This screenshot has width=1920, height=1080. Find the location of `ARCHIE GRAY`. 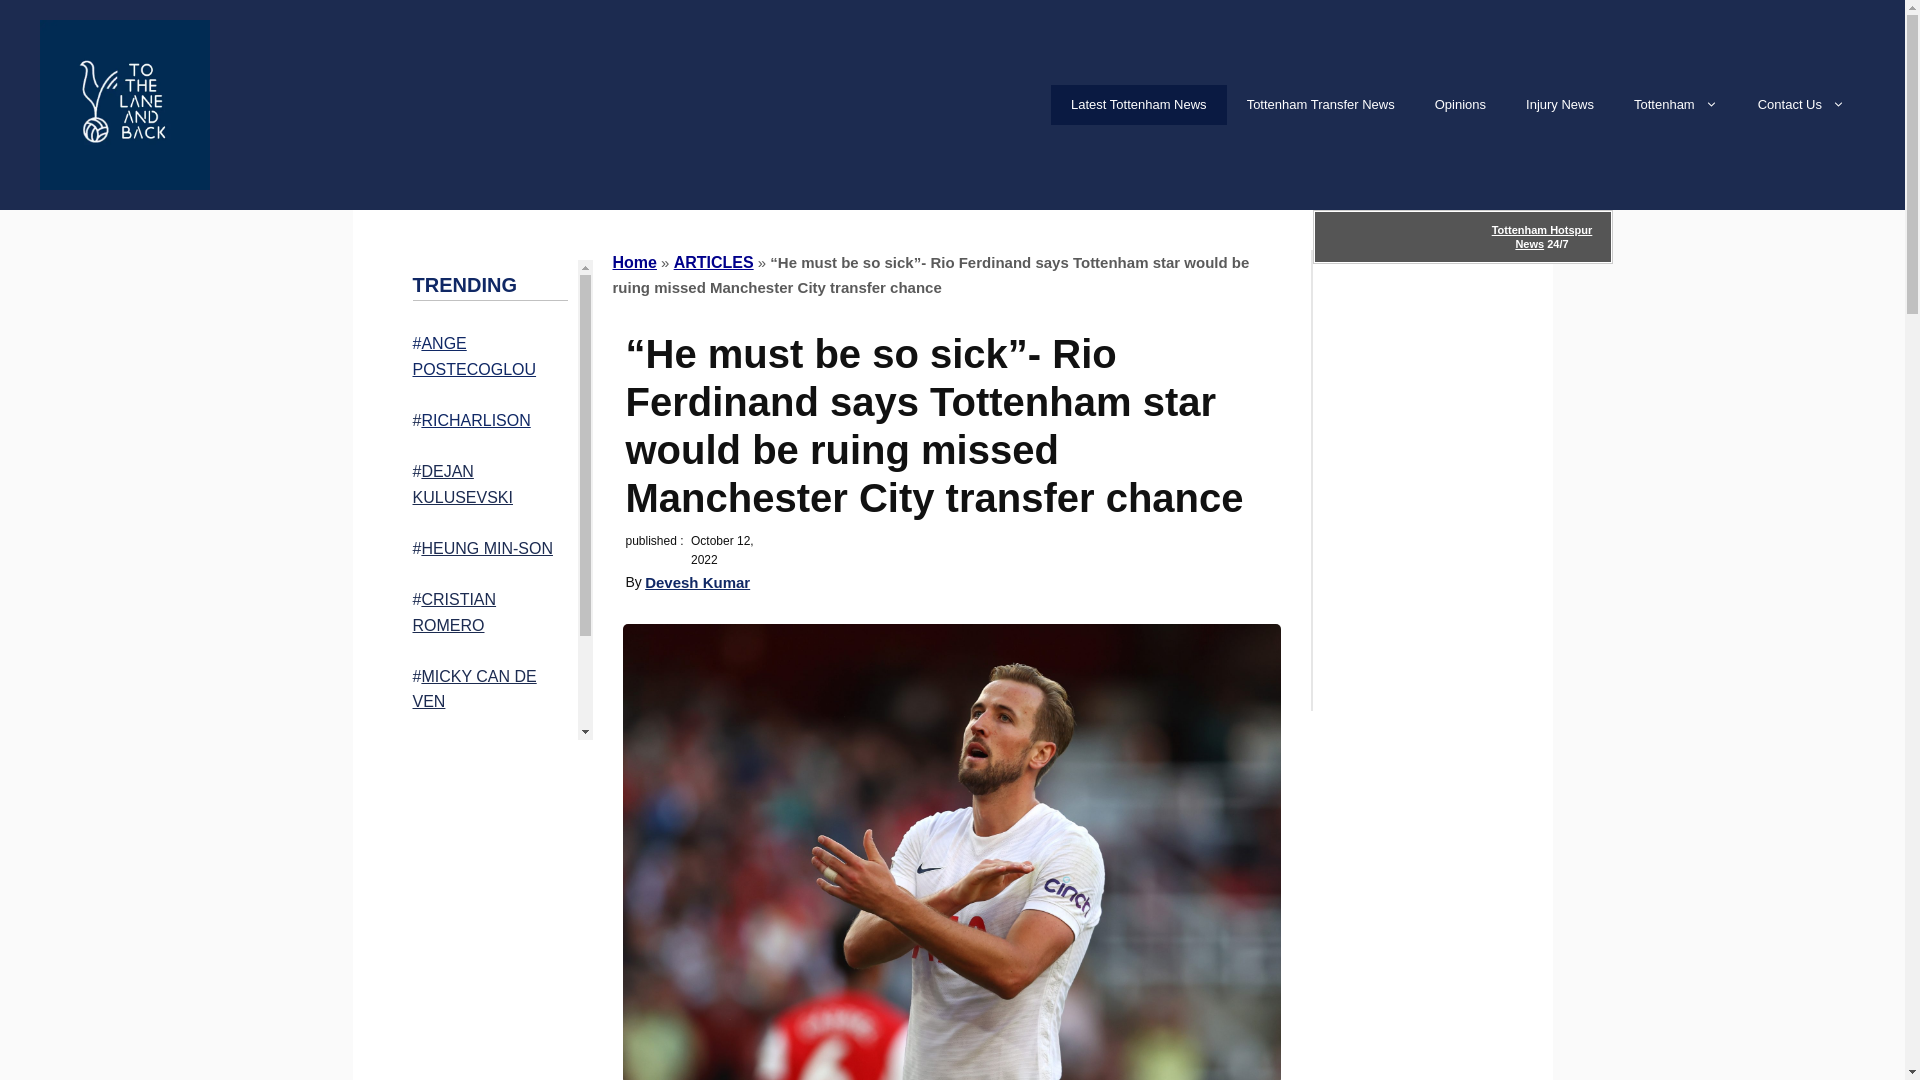

ARCHIE GRAY is located at coordinates (484, 806).